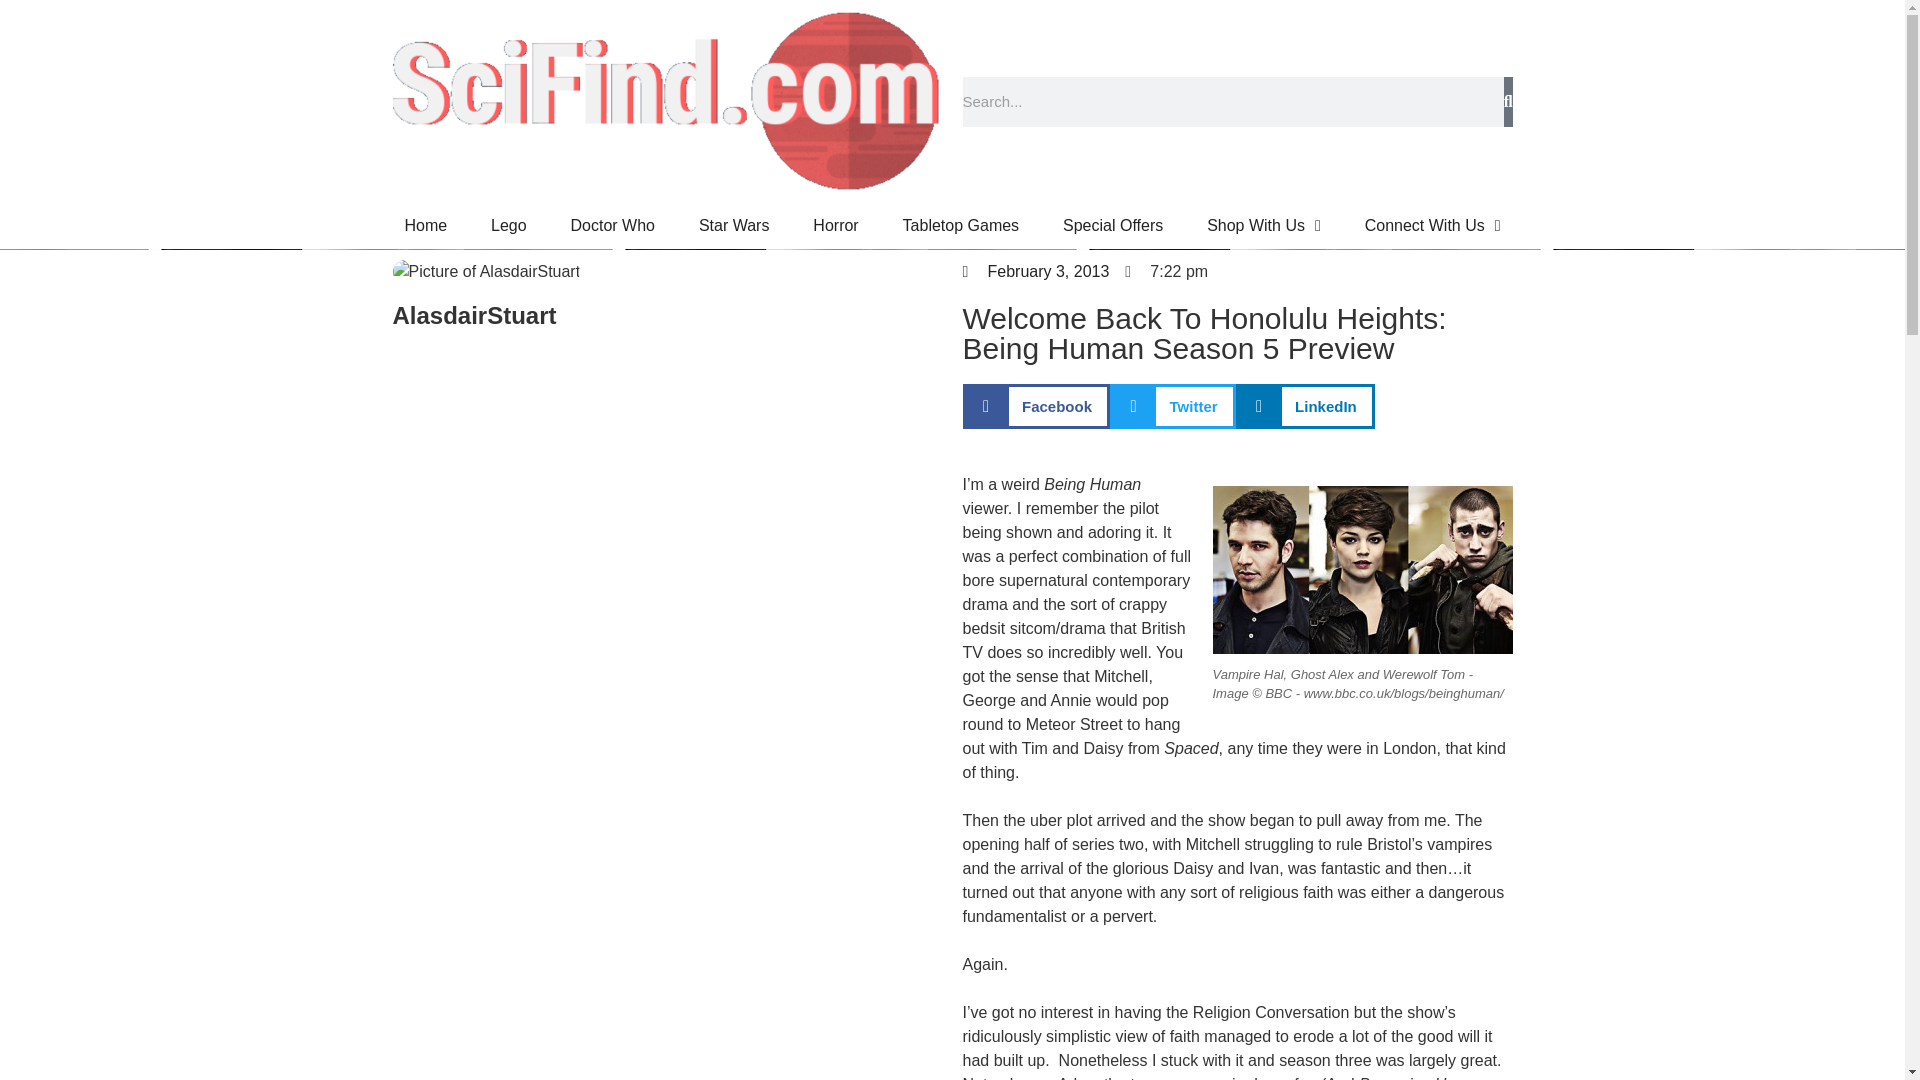 The image size is (1920, 1080). I want to click on Home, so click(425, 226).